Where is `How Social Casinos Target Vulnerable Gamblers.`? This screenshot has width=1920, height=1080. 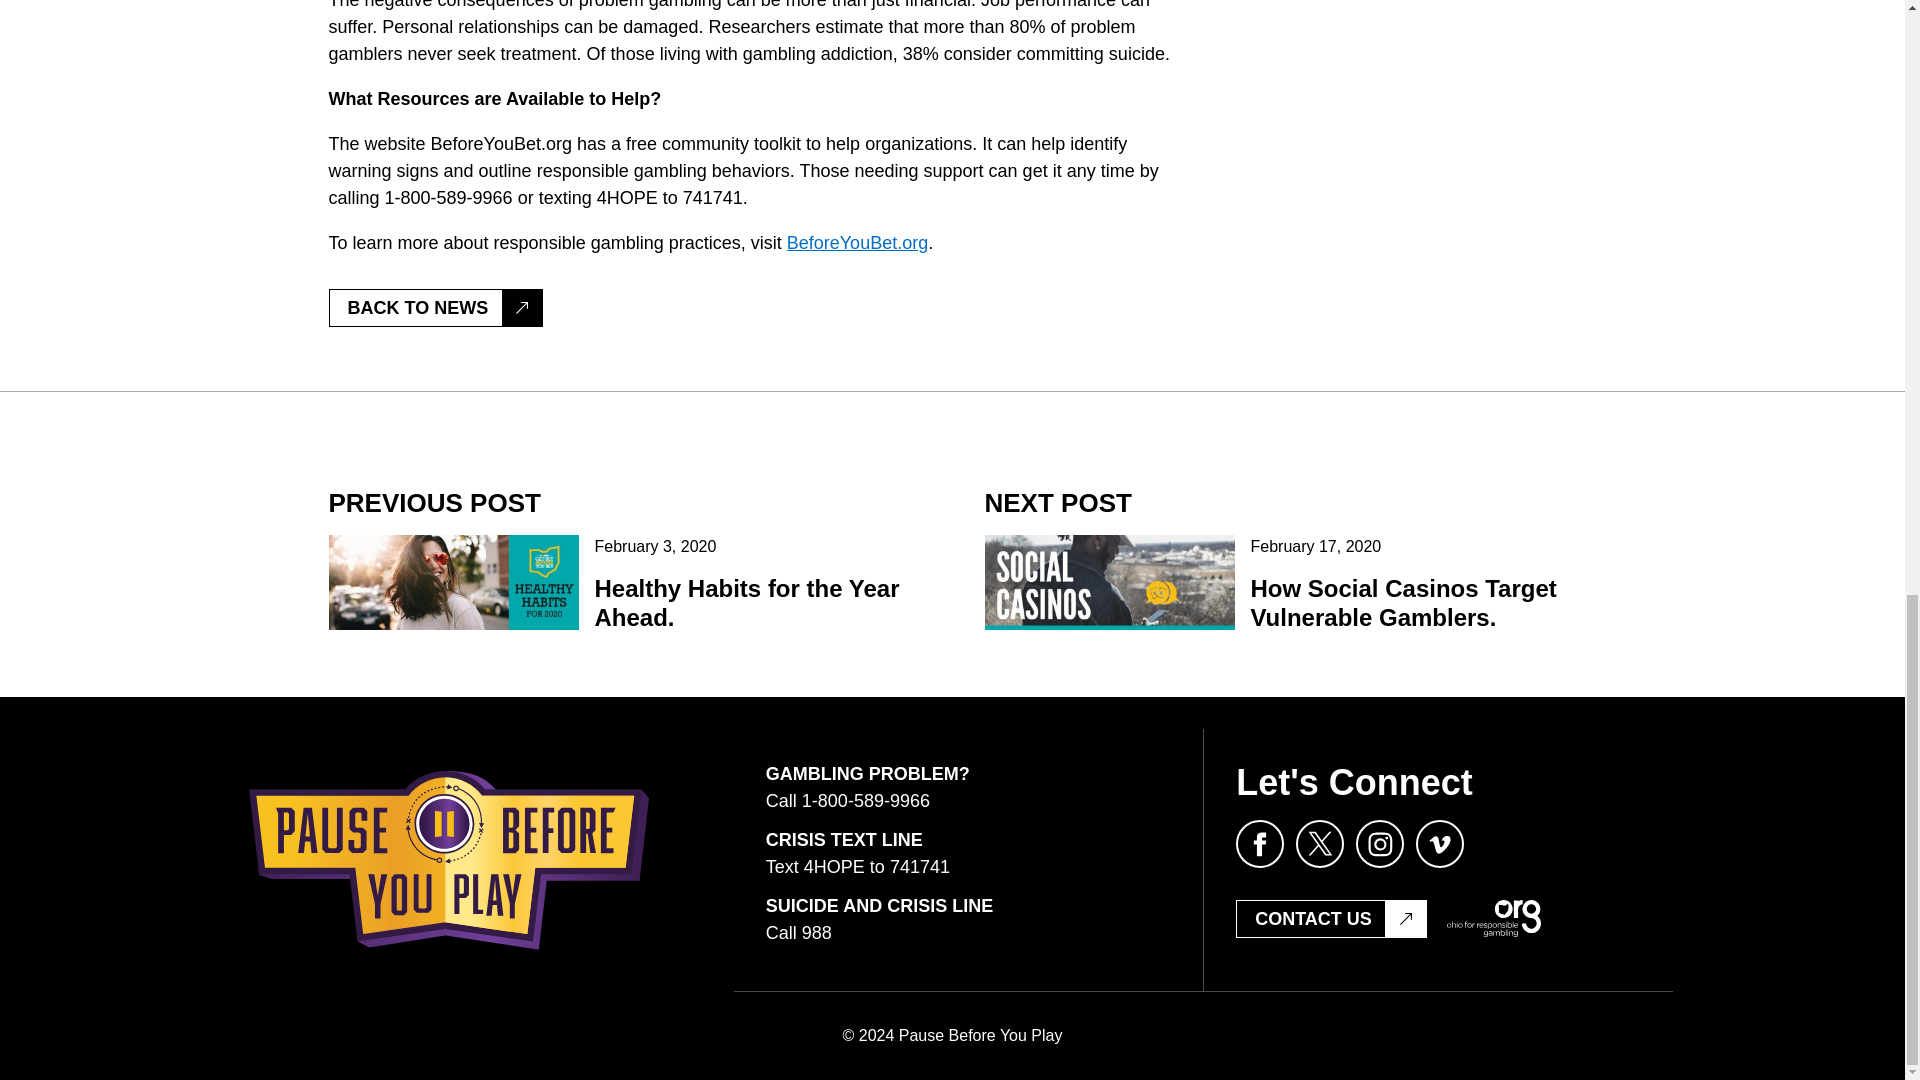 How Social Casinos Target Vulnerable Gamblers. is located at coordinates (1402, 602).